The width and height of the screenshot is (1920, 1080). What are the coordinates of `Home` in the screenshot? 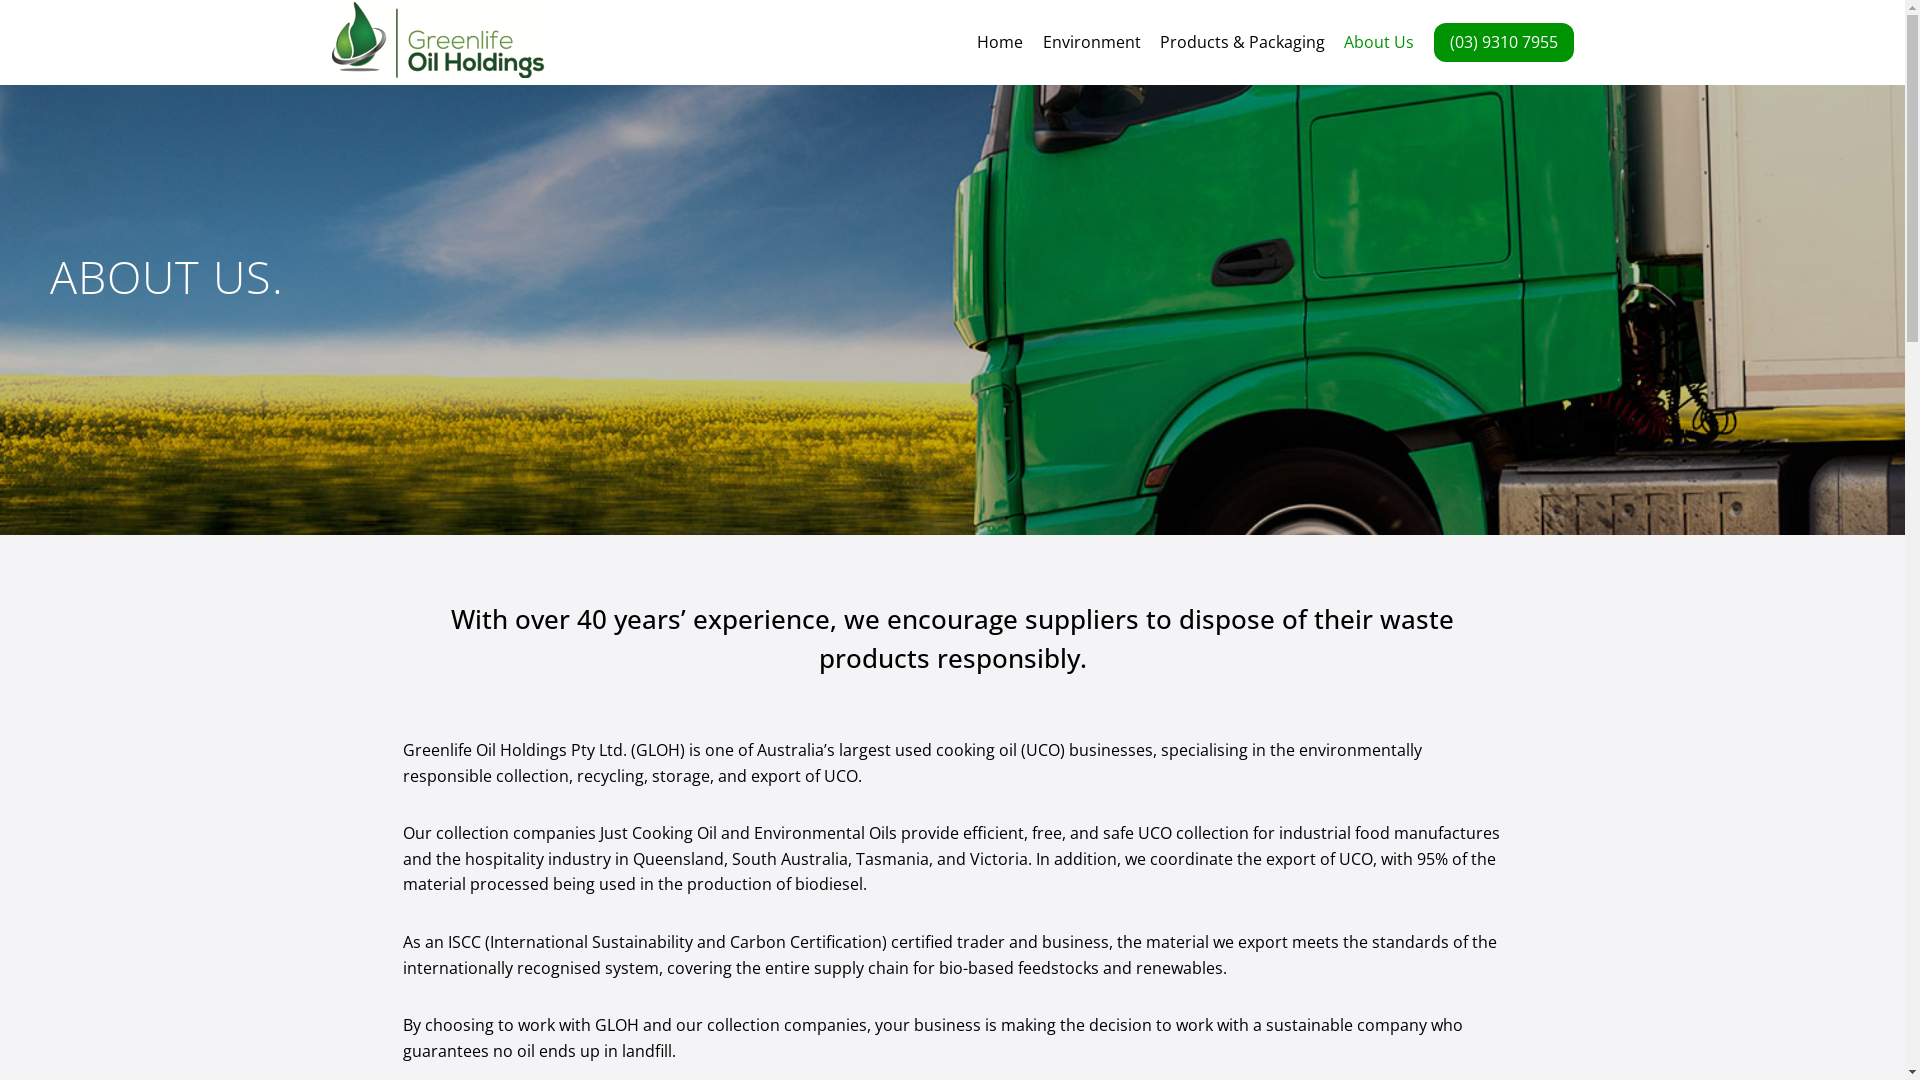 It's located at (1000, 42).